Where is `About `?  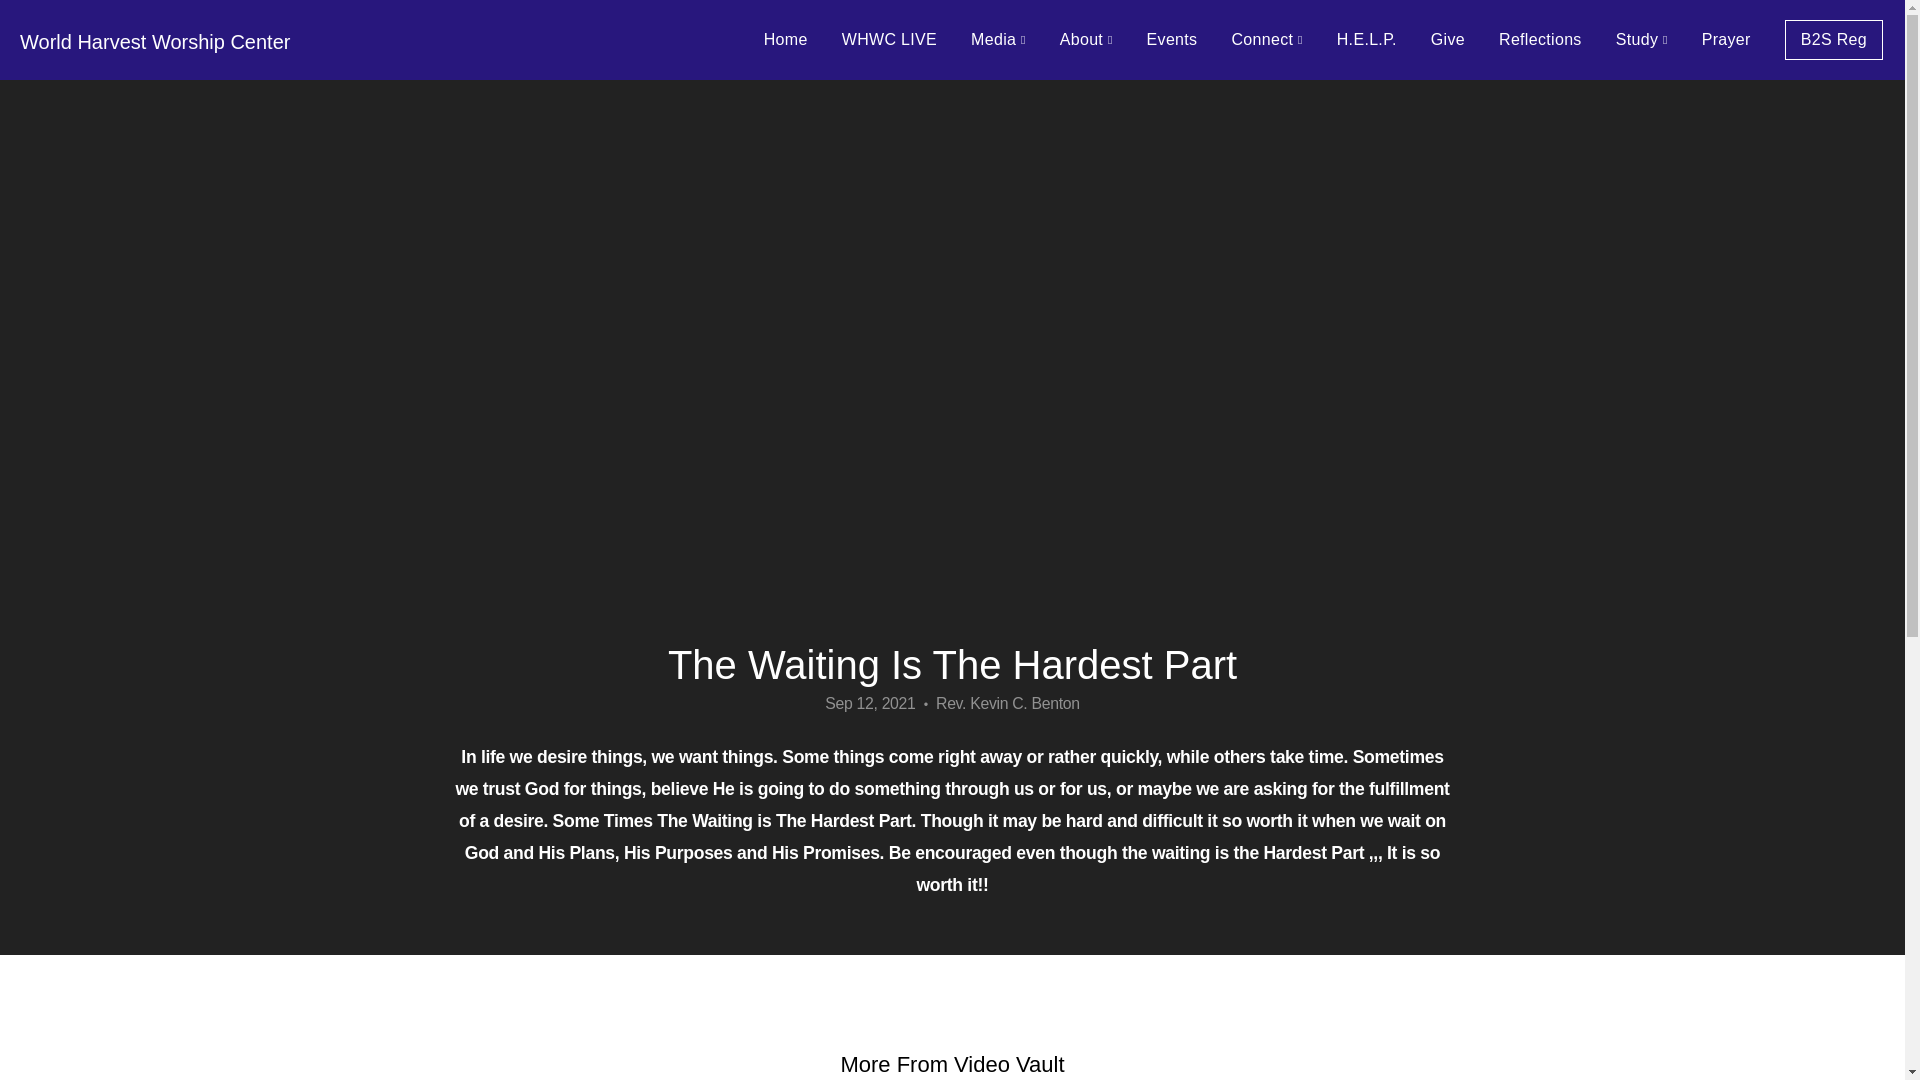 About  is located at coordinates (1086, 40).